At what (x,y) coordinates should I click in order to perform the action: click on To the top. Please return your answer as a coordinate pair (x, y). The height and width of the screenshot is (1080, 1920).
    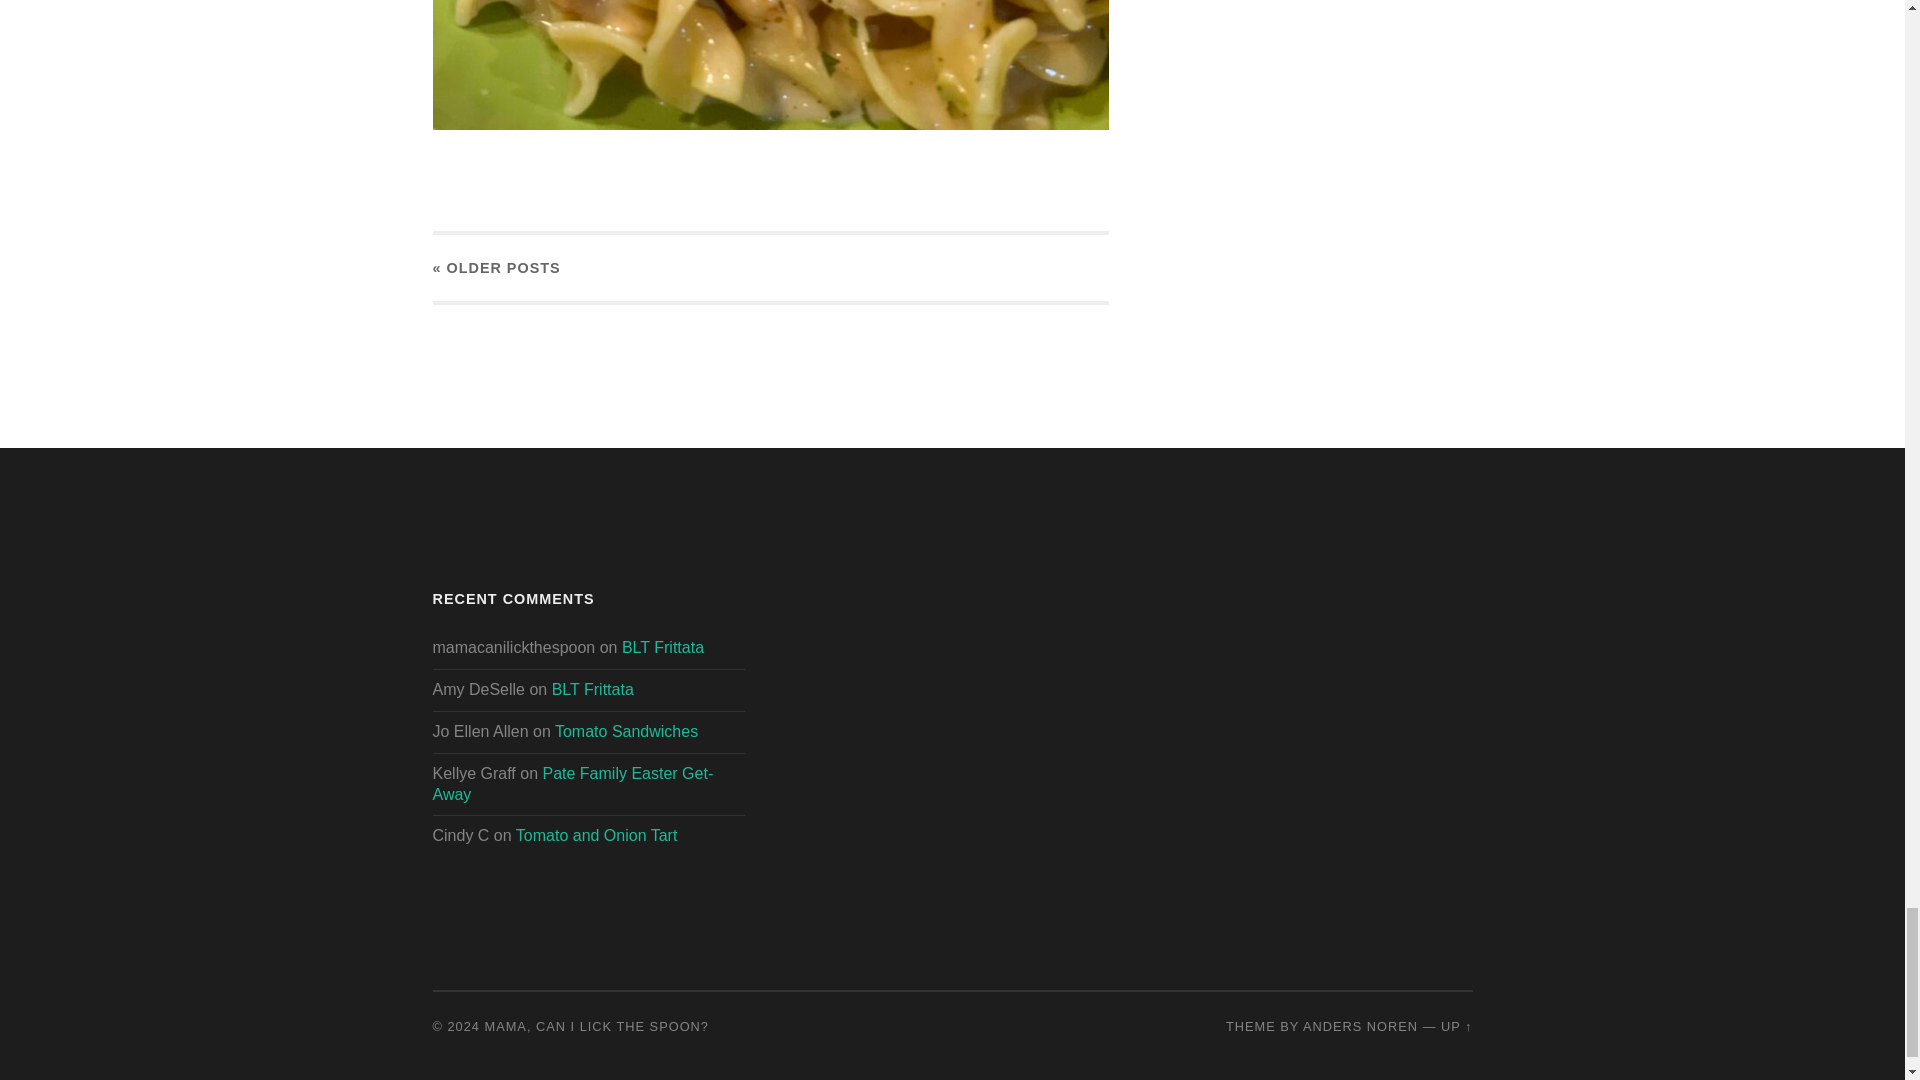
    Looking at the image, I should click on (1456, 1026).